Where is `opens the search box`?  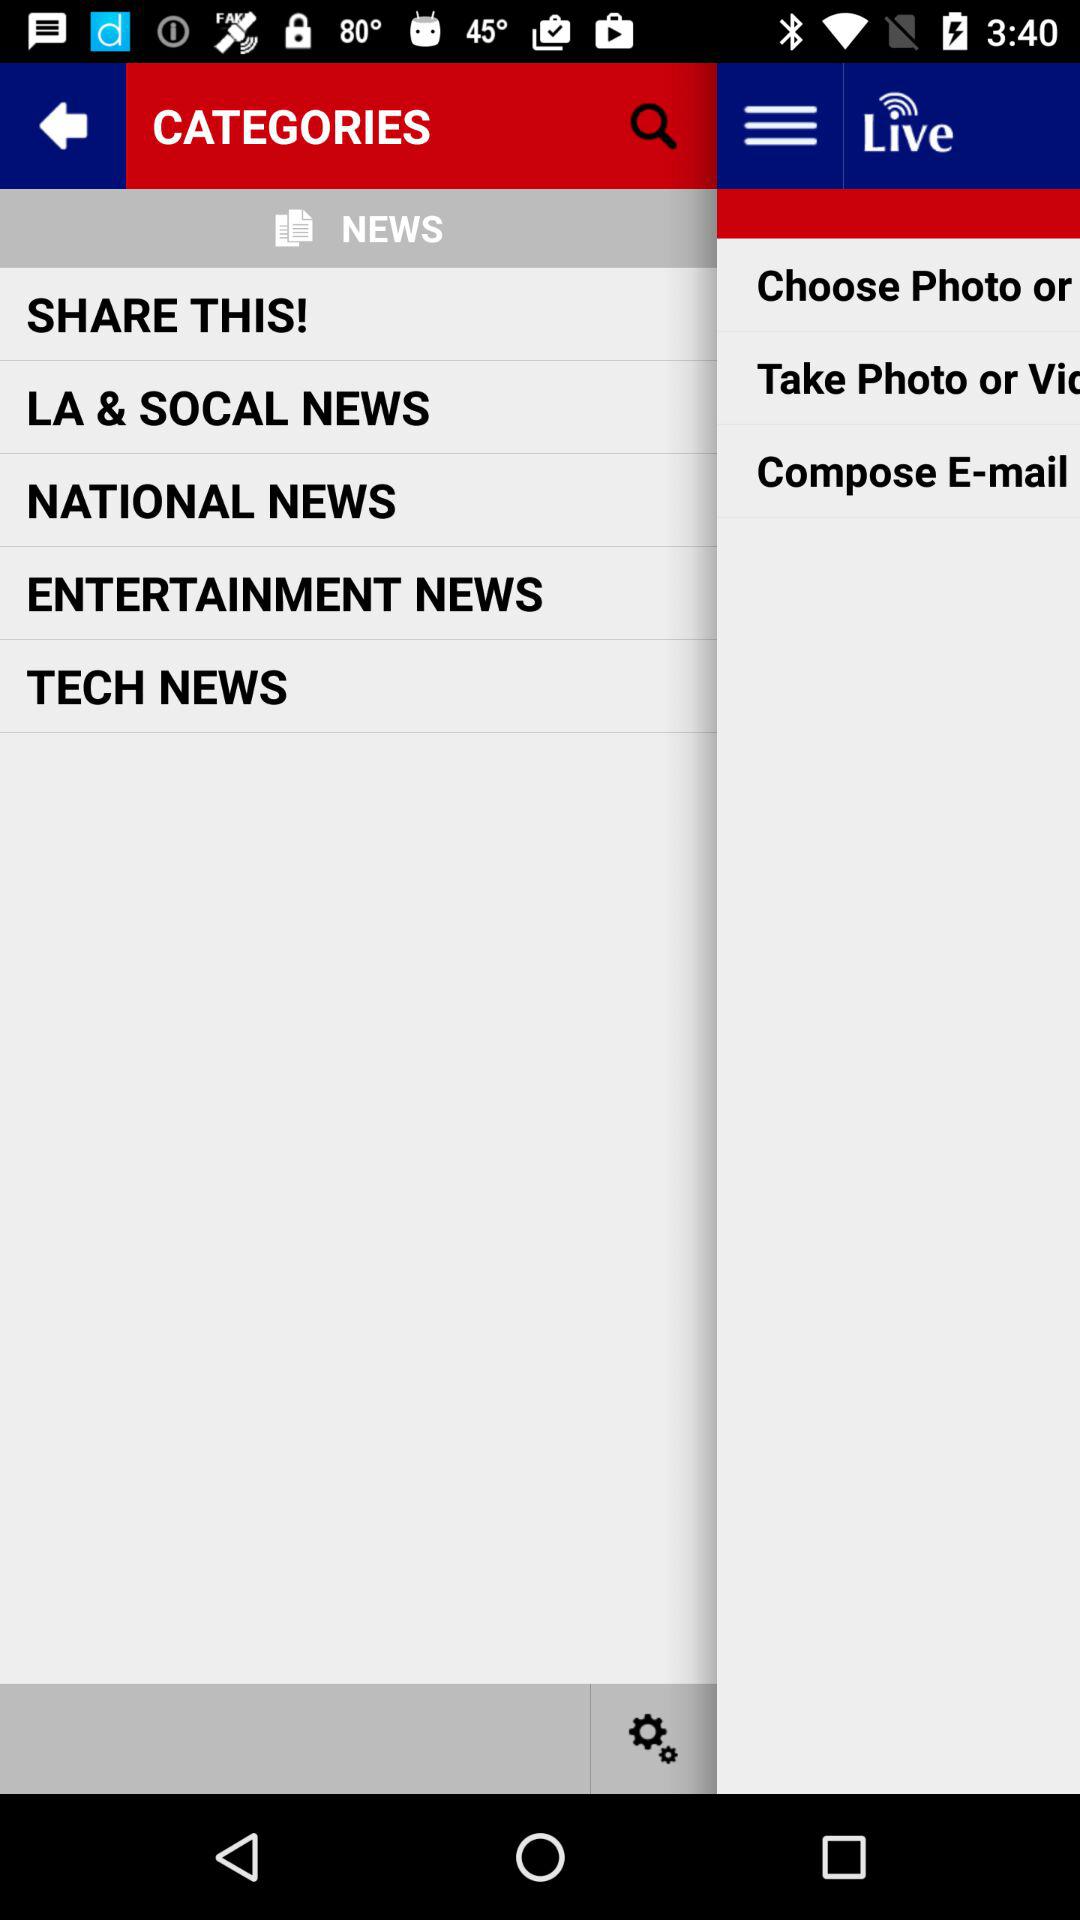
opens the search box is located at coordinates (654, 126).